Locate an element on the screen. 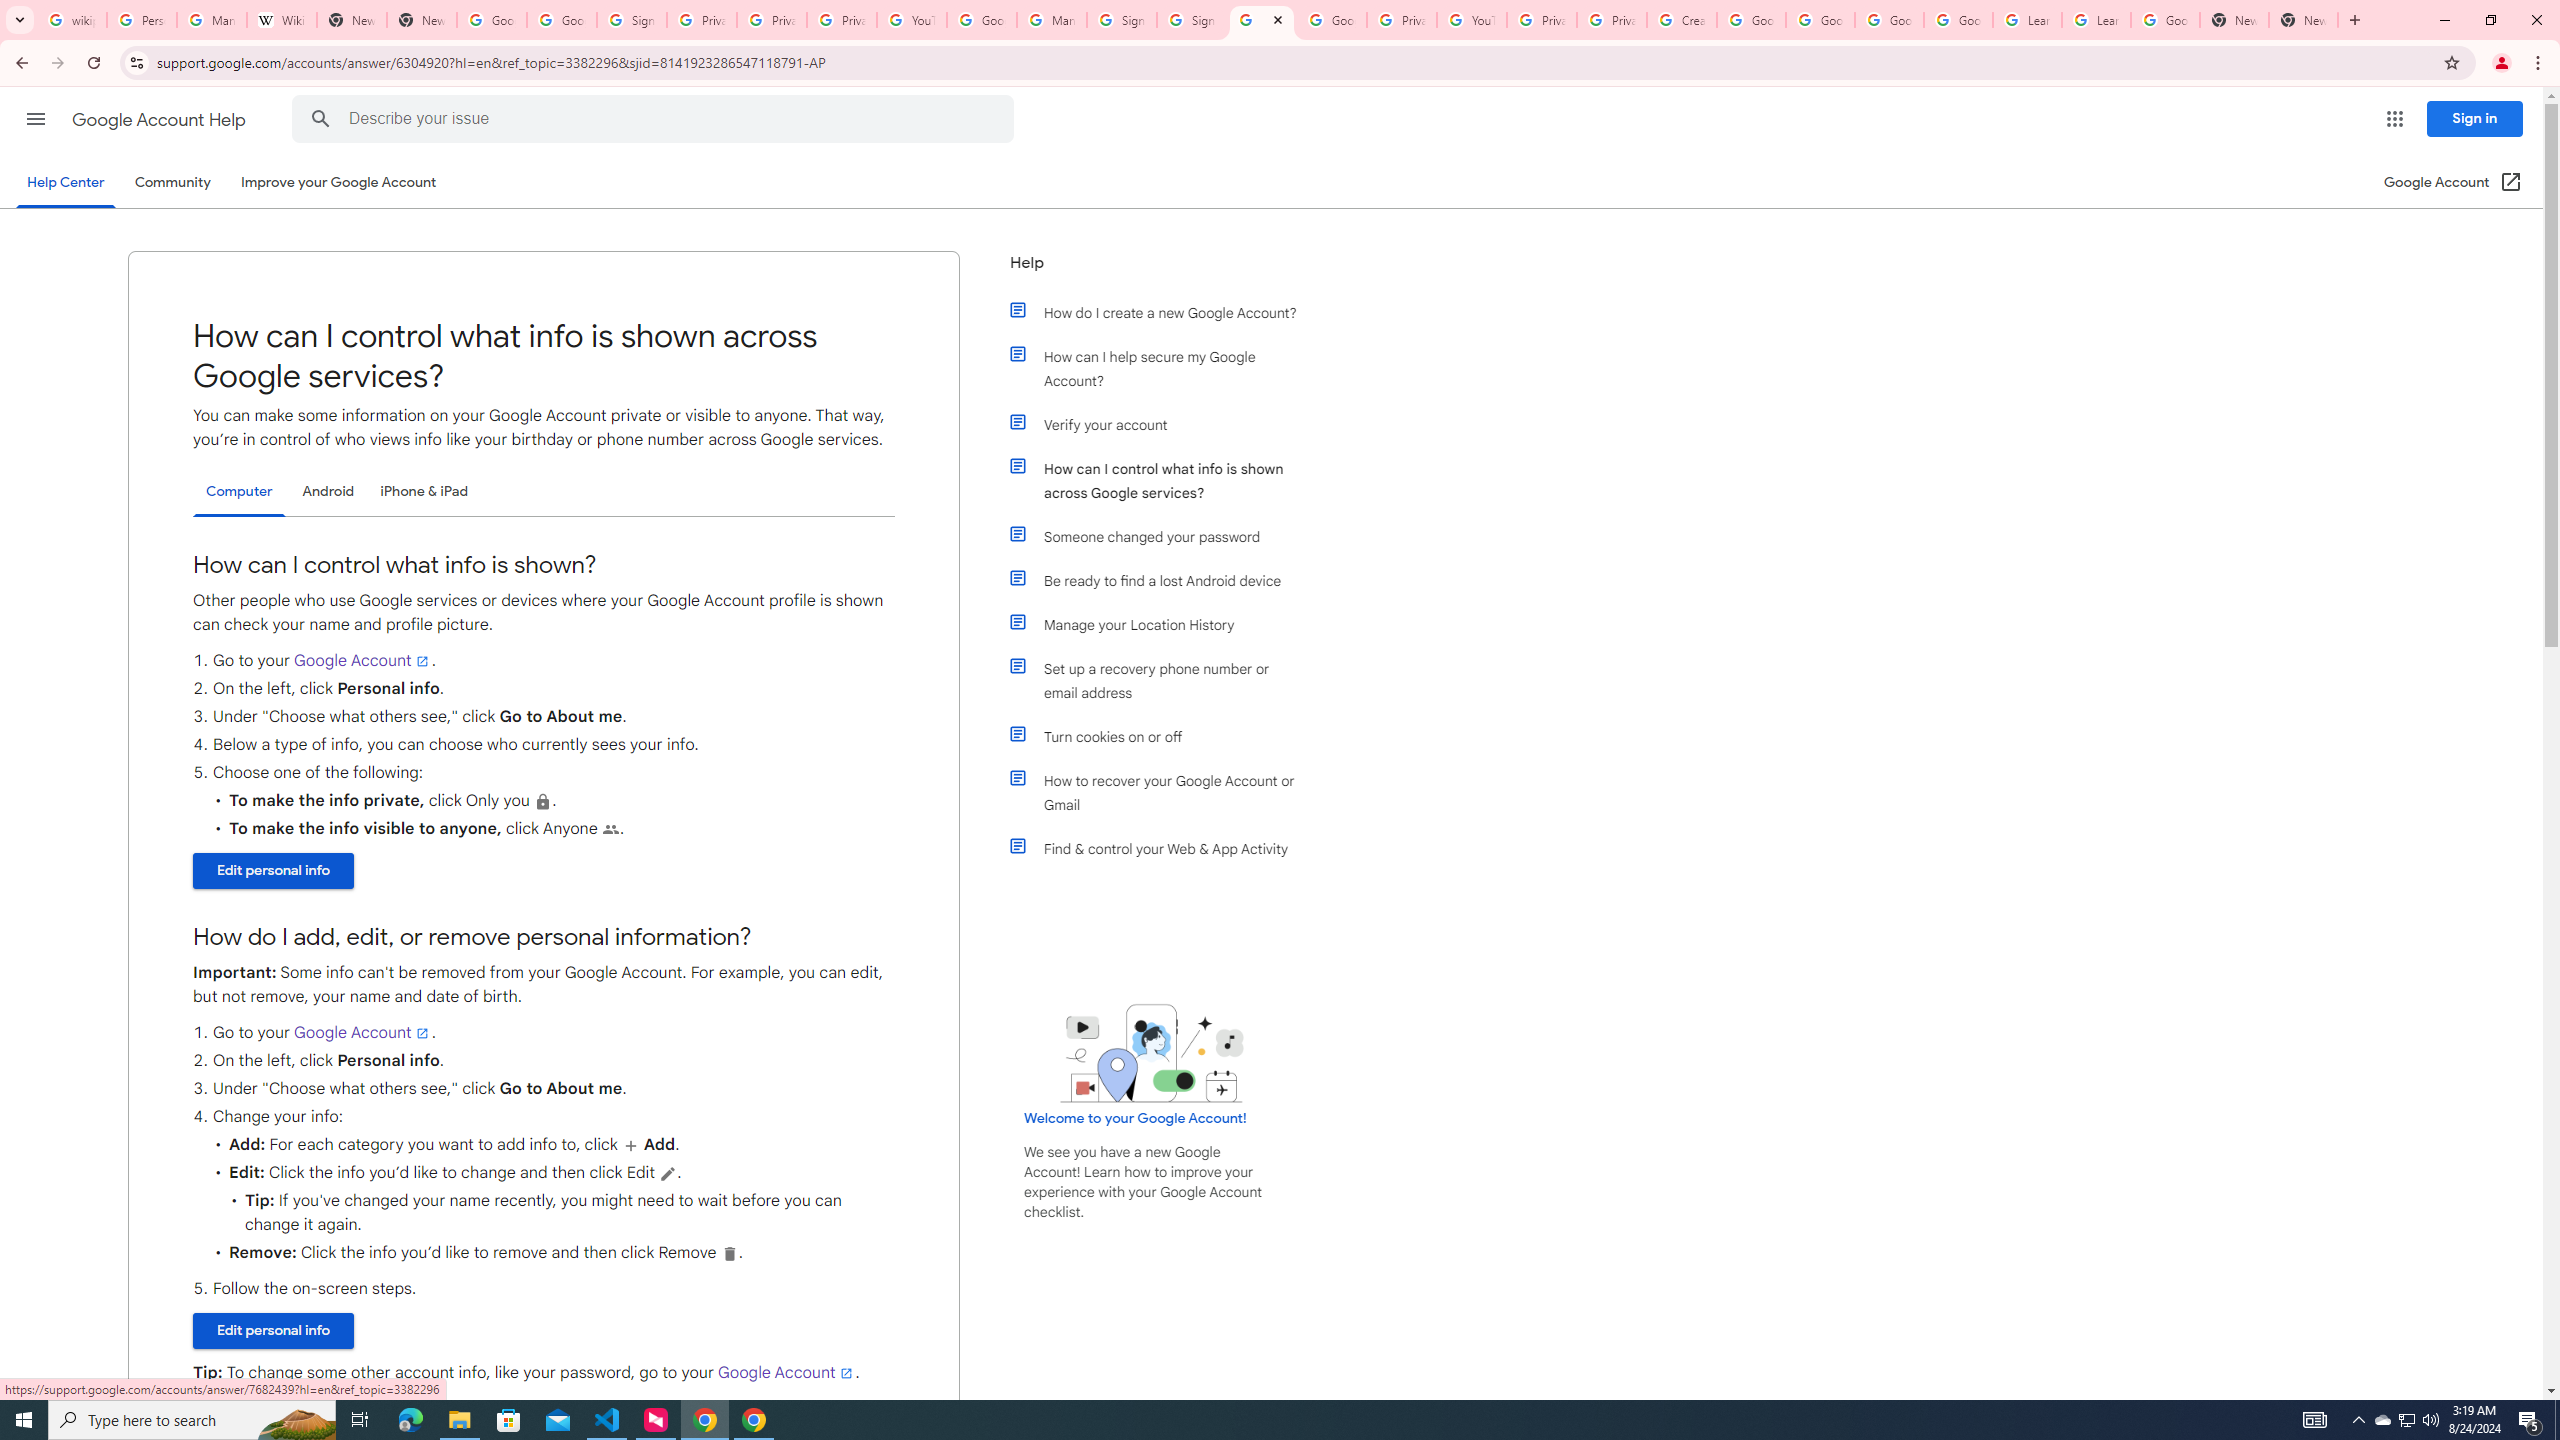 This screenshot has height=1440, width=2560. Learning Center home page image is located at coordinates (1152, 1053).